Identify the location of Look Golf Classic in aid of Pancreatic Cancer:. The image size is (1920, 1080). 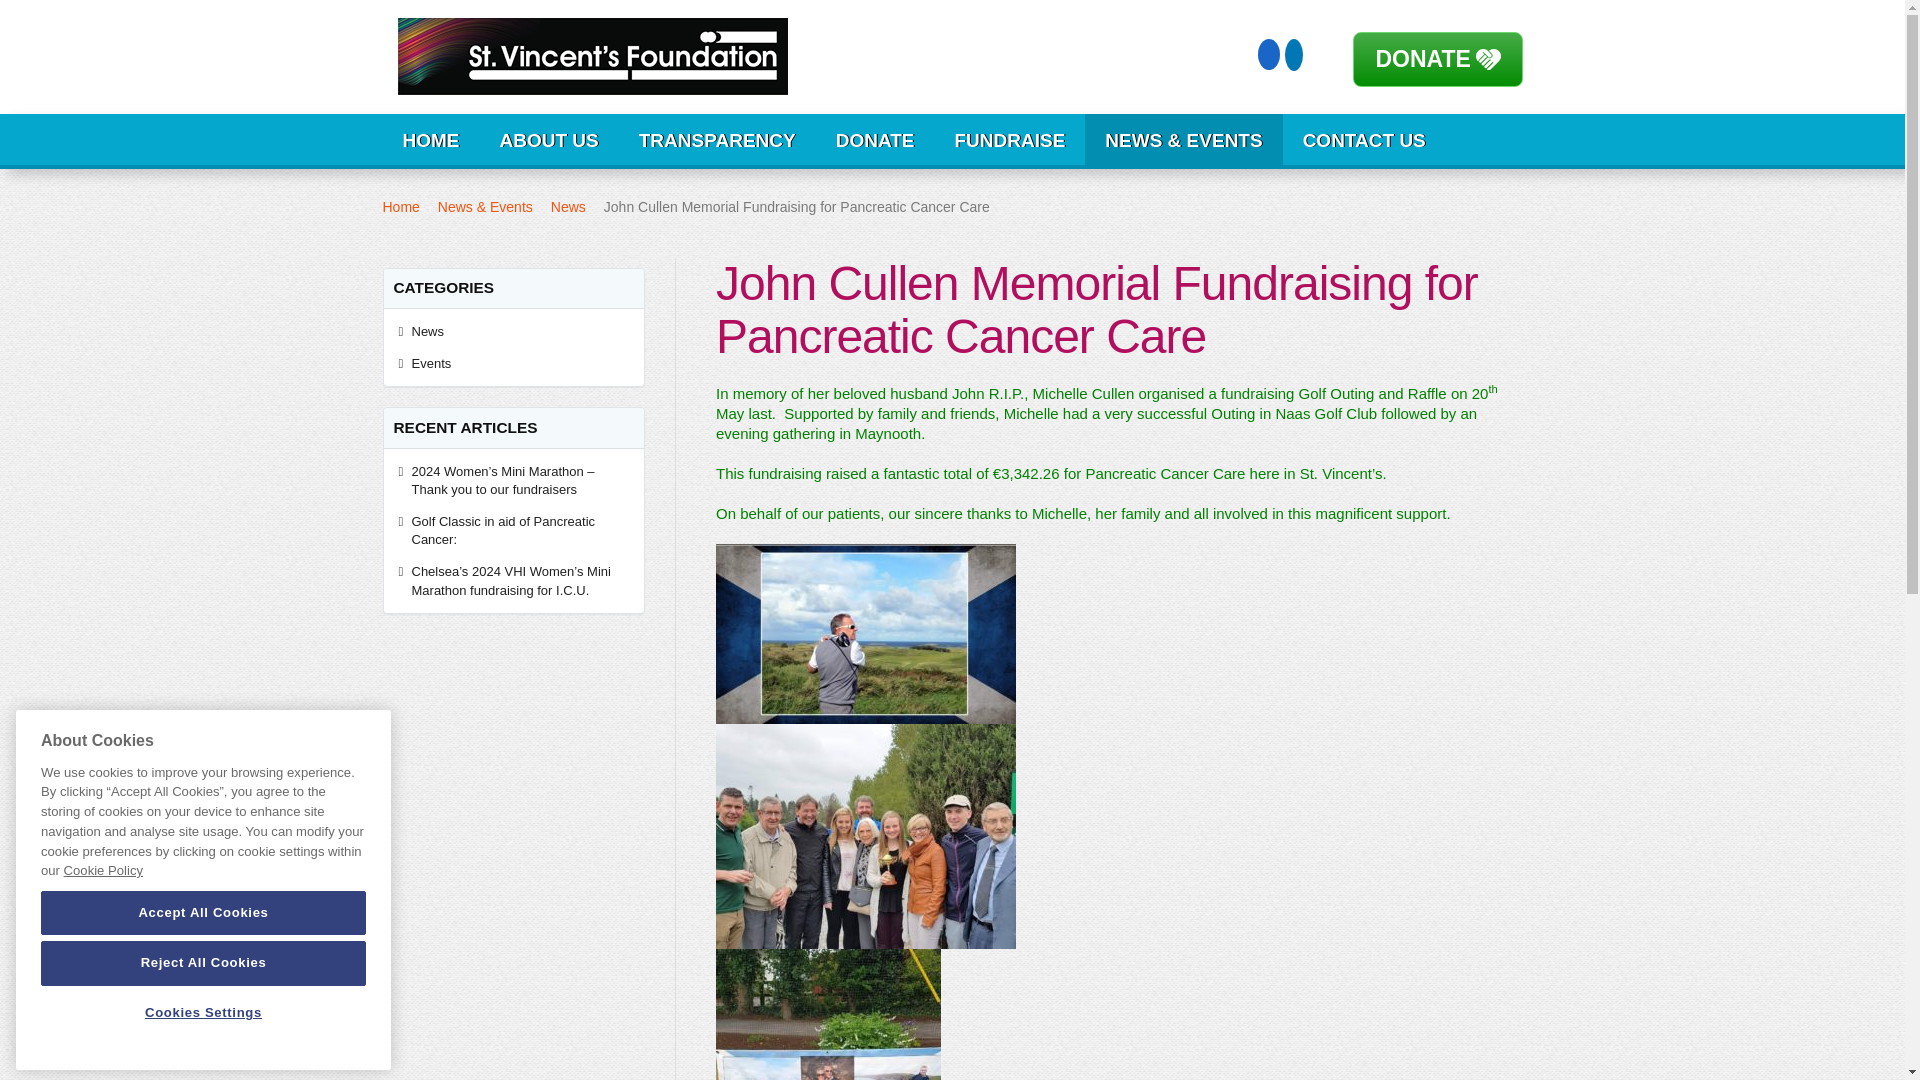
(520, 531).